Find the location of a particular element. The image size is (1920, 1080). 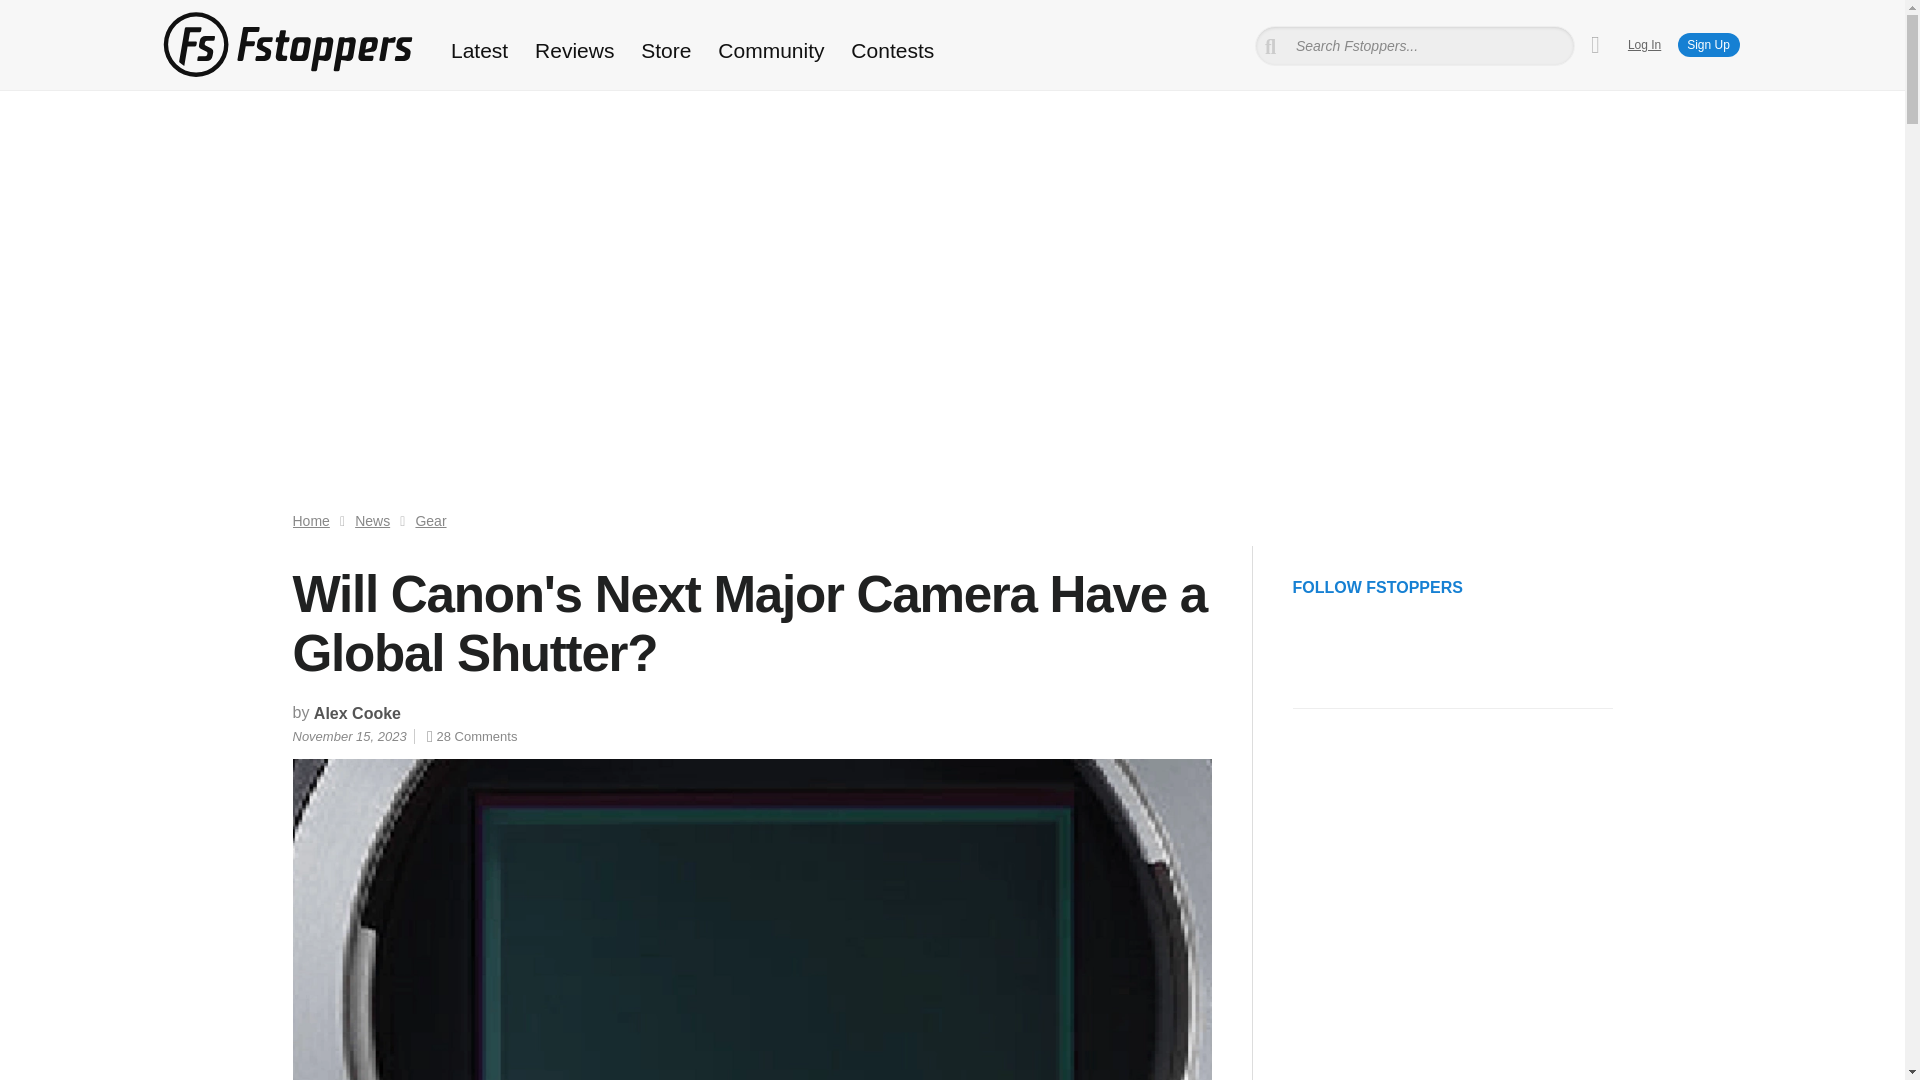

Home is located at coordinates (310, 521).